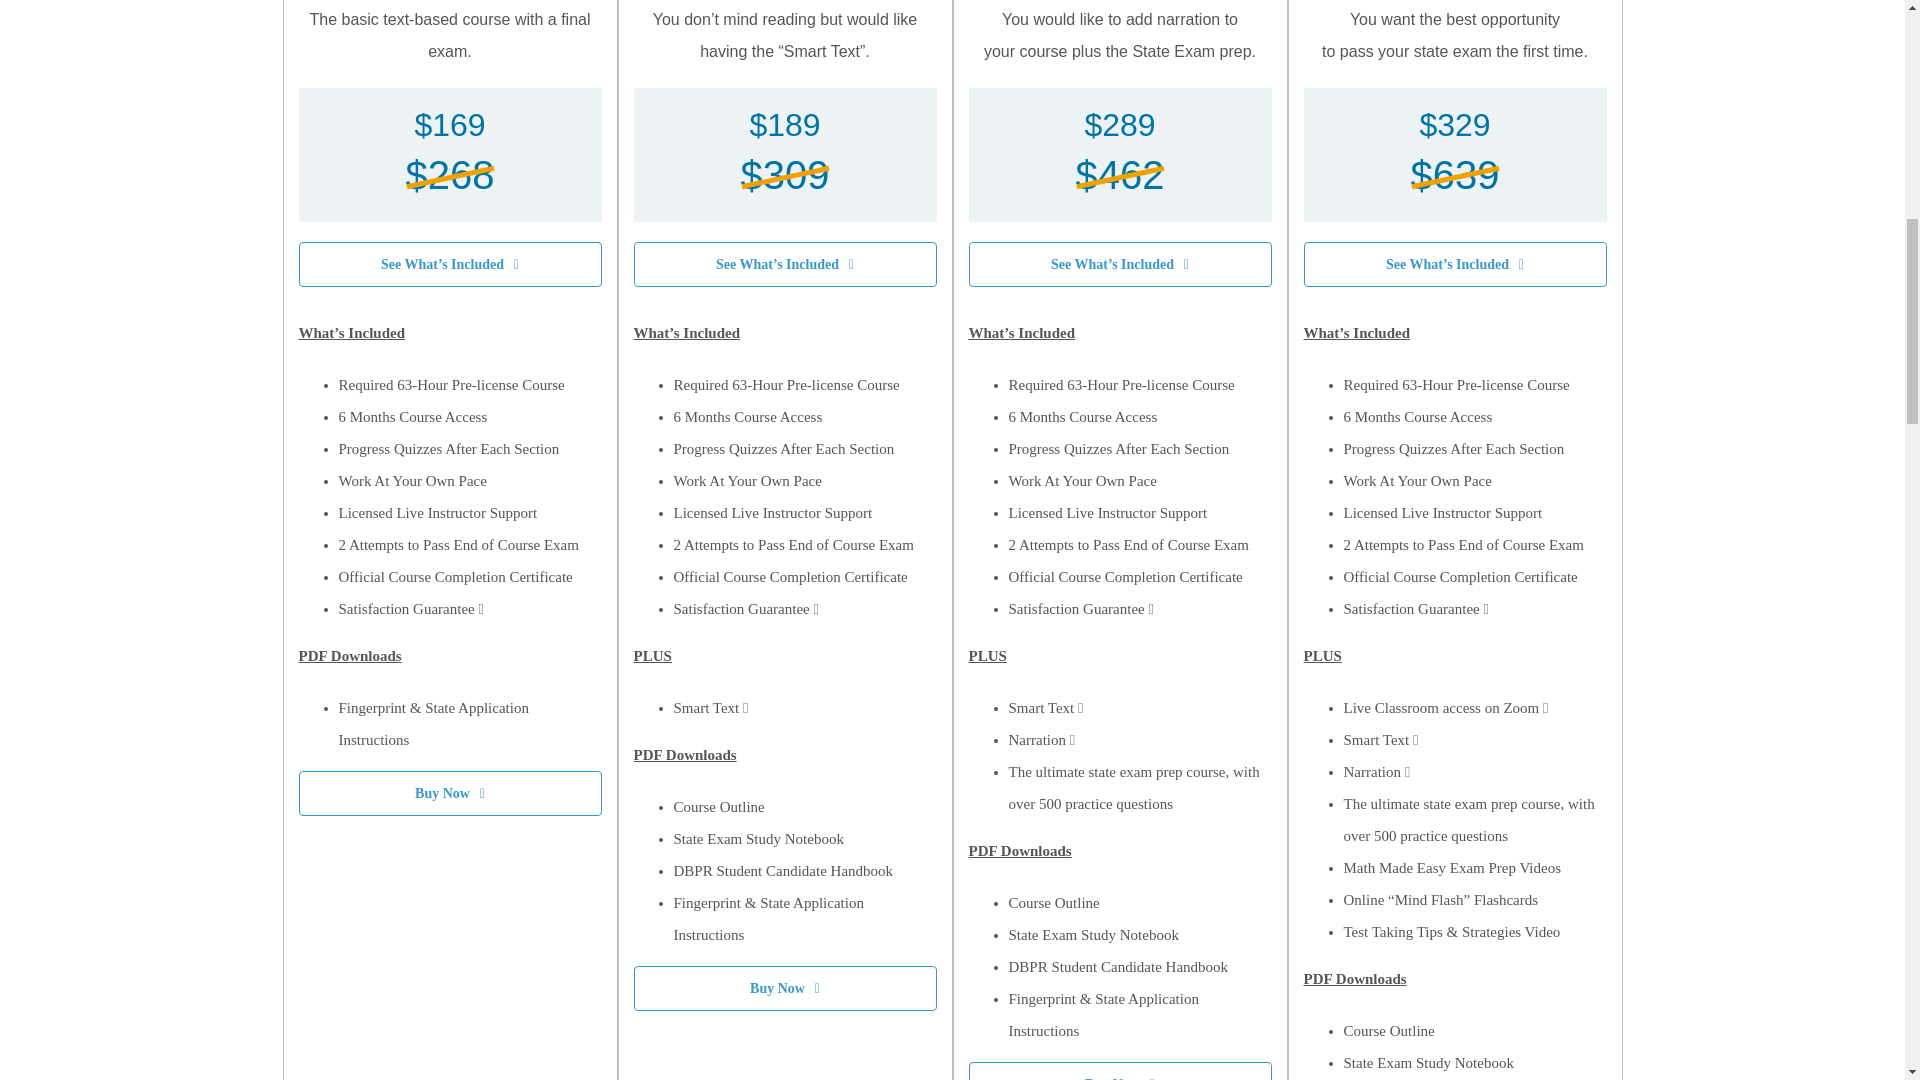  I want to click on Buy Now, so click(448, 794).